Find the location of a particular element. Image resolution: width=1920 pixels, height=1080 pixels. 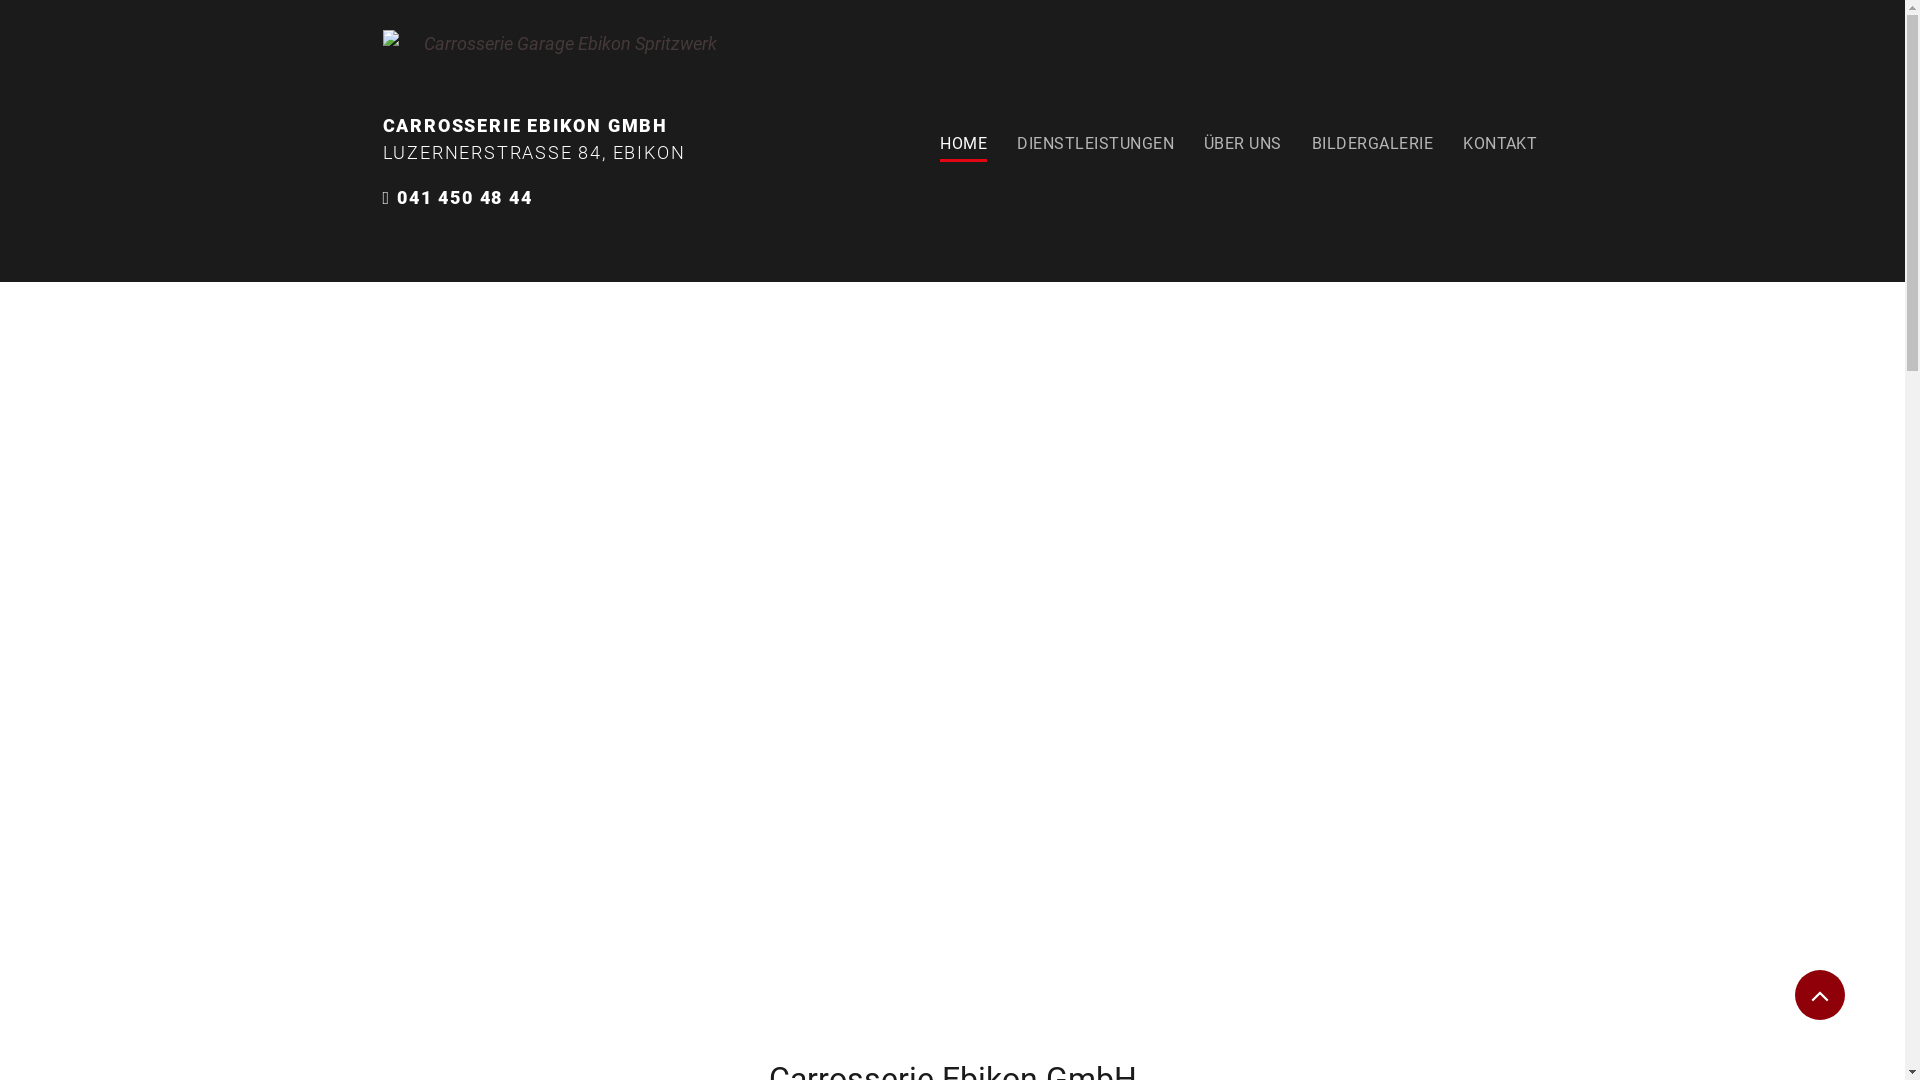

HOME is located at coordinates (964, 137).